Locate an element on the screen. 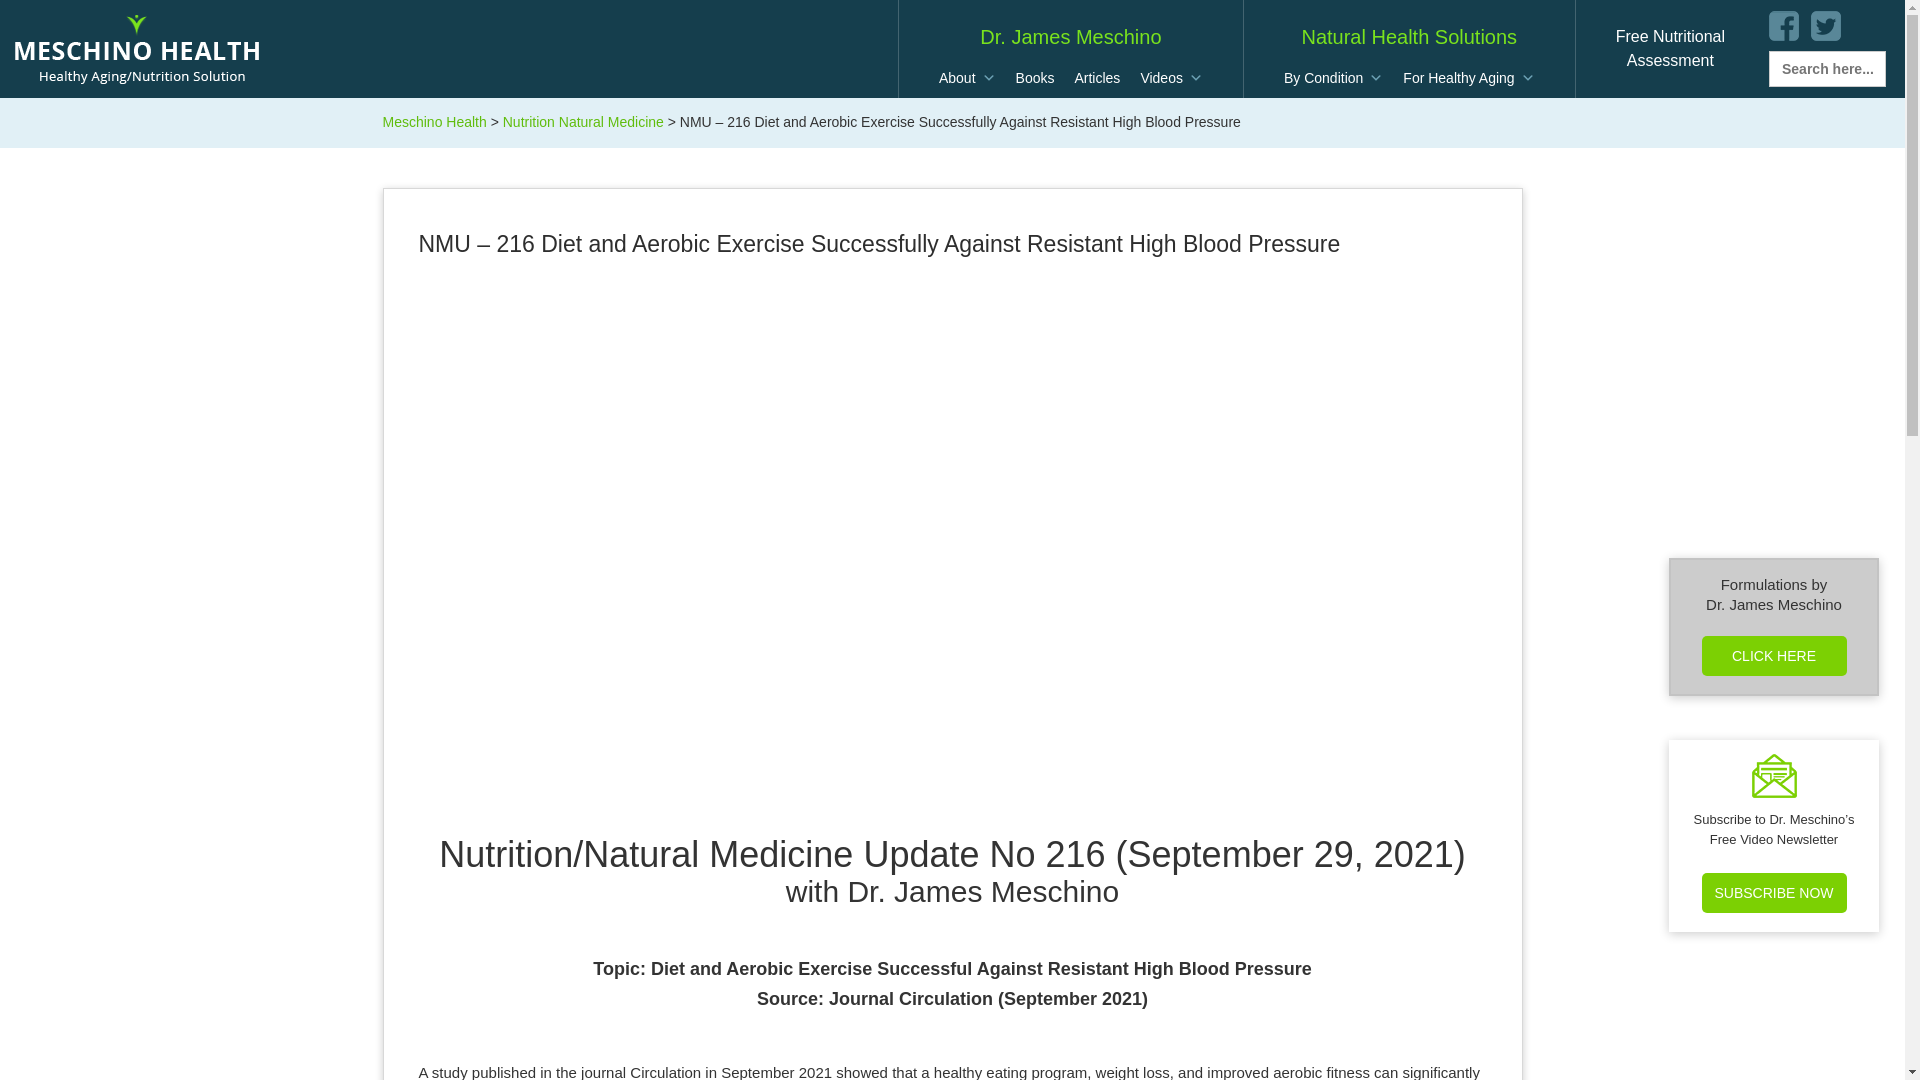 Image resolution: width=1920 pixels, height=1080 pixels. CLICK HERE is located at coordinates (1774, 656).